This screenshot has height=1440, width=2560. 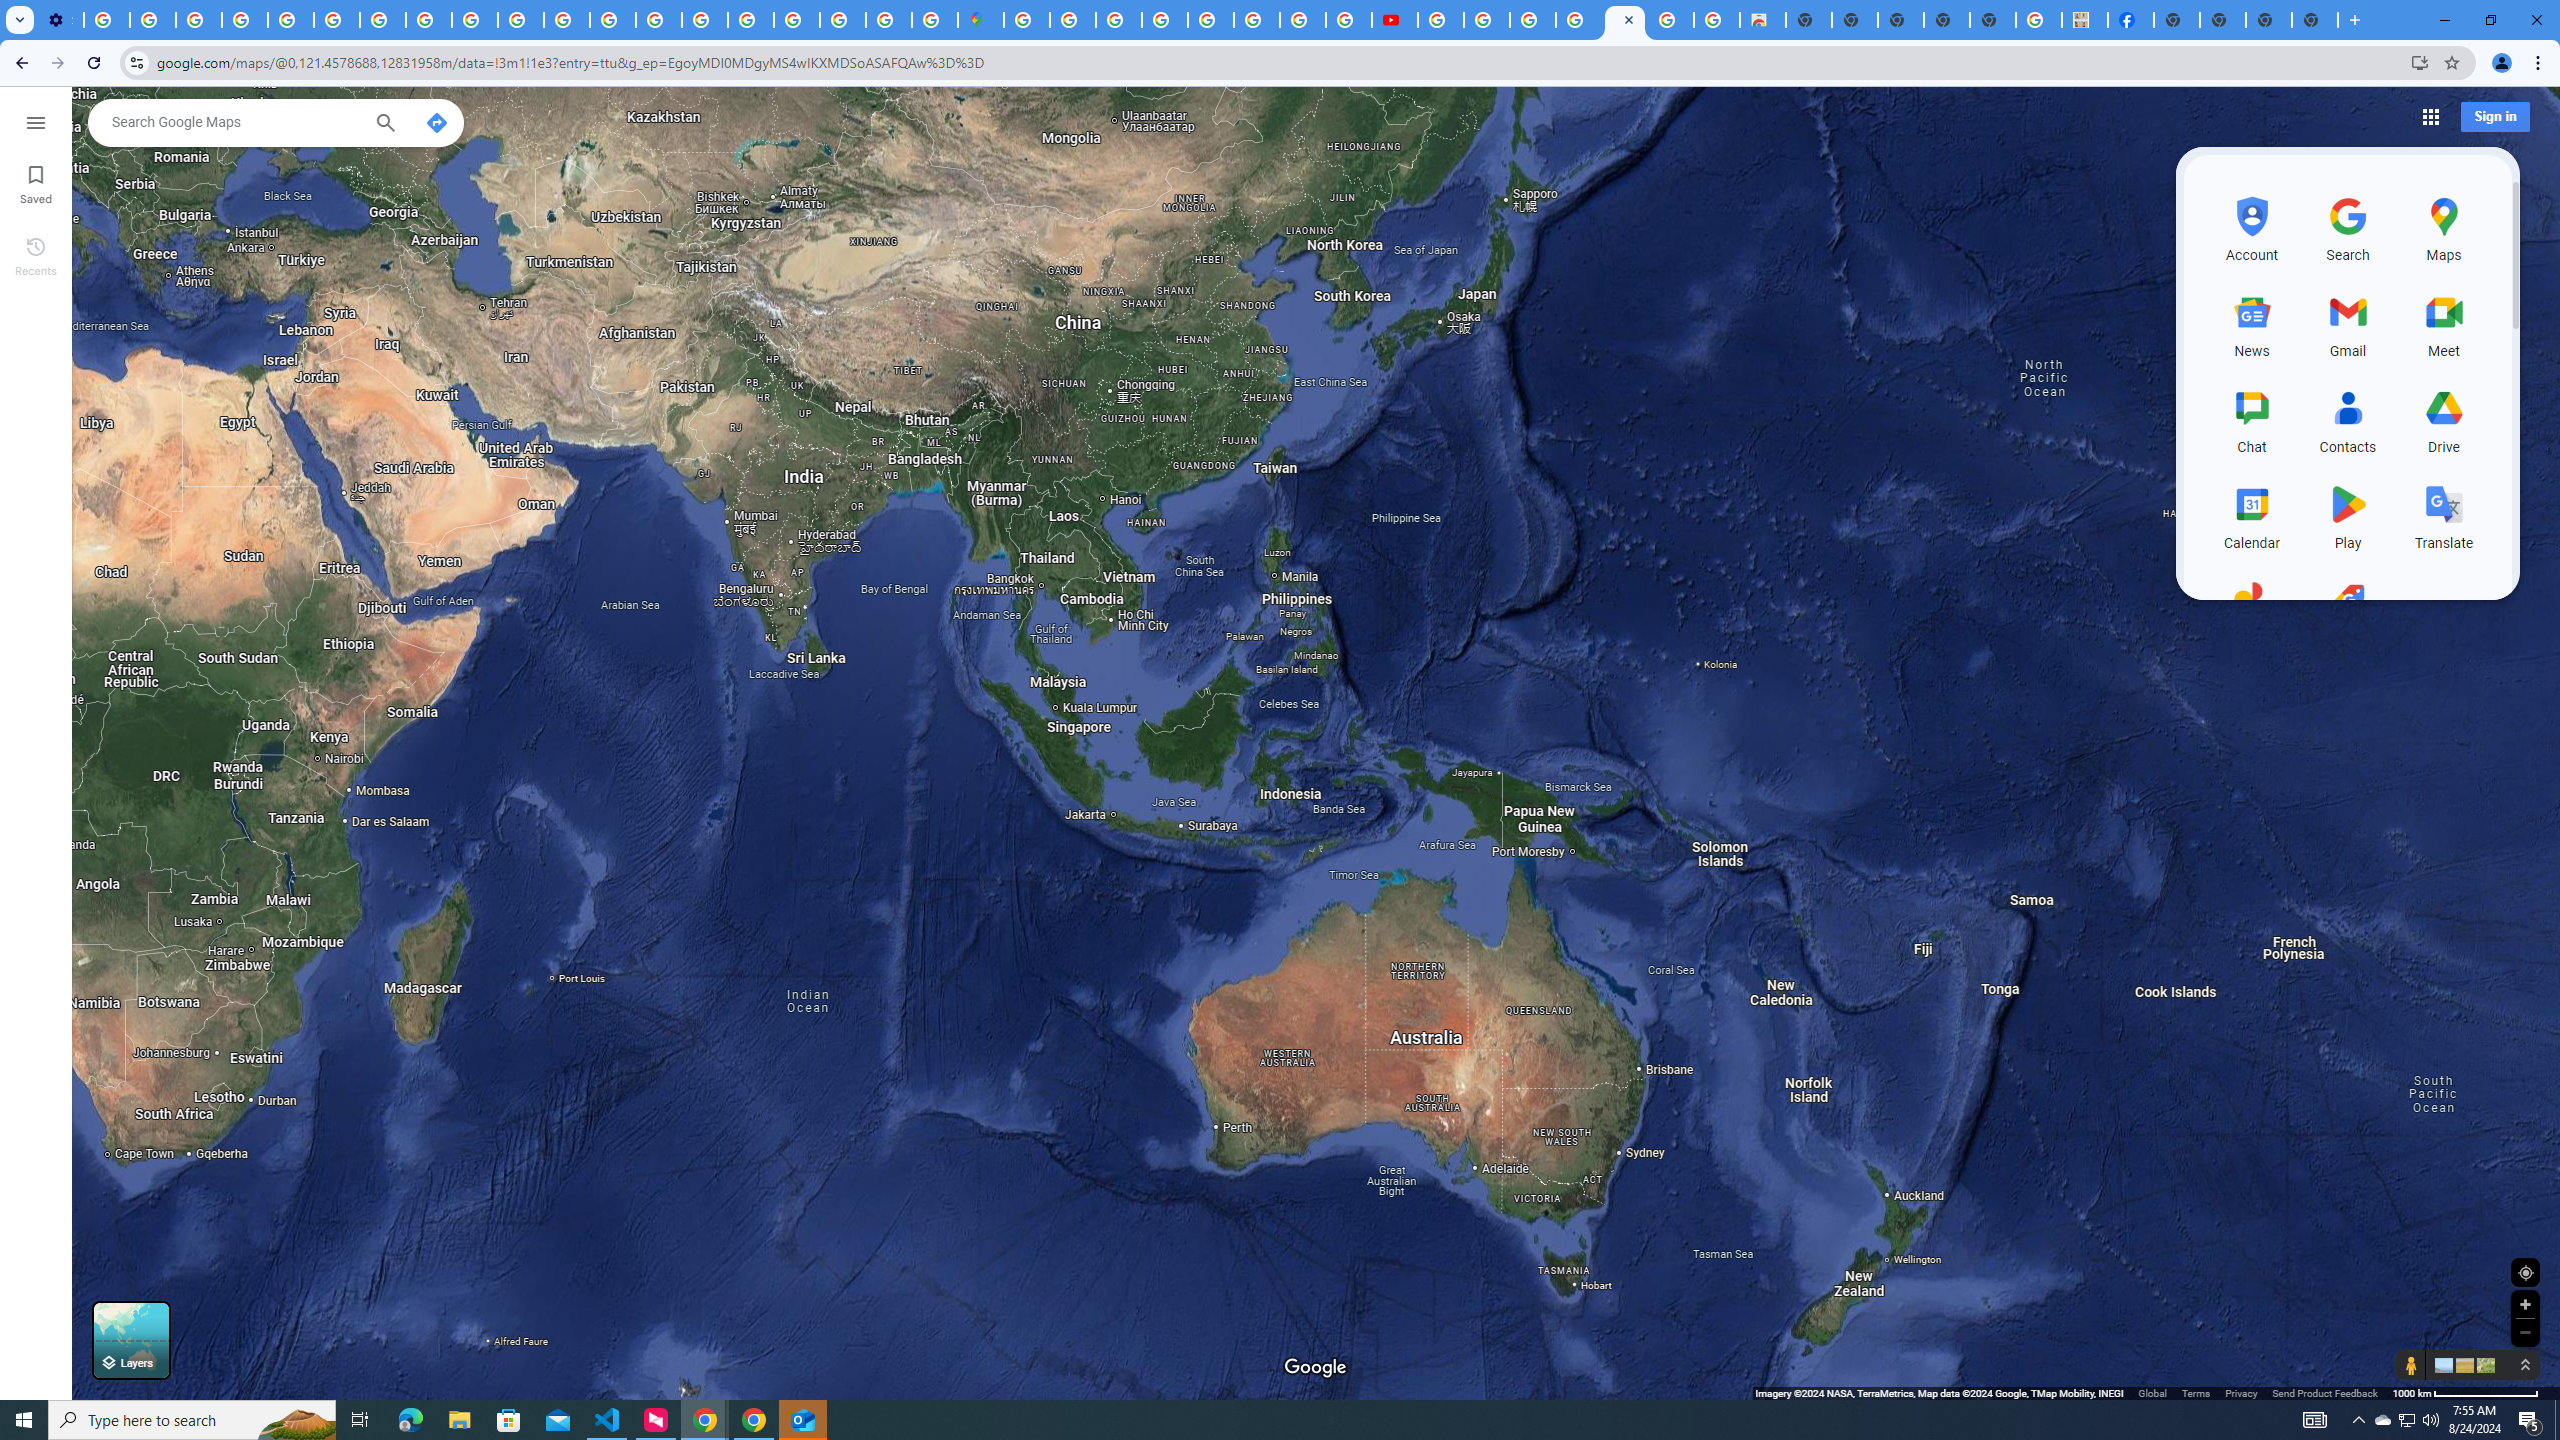 I want to click on Sign in - Google Accounts, so click(x=797, y=20).